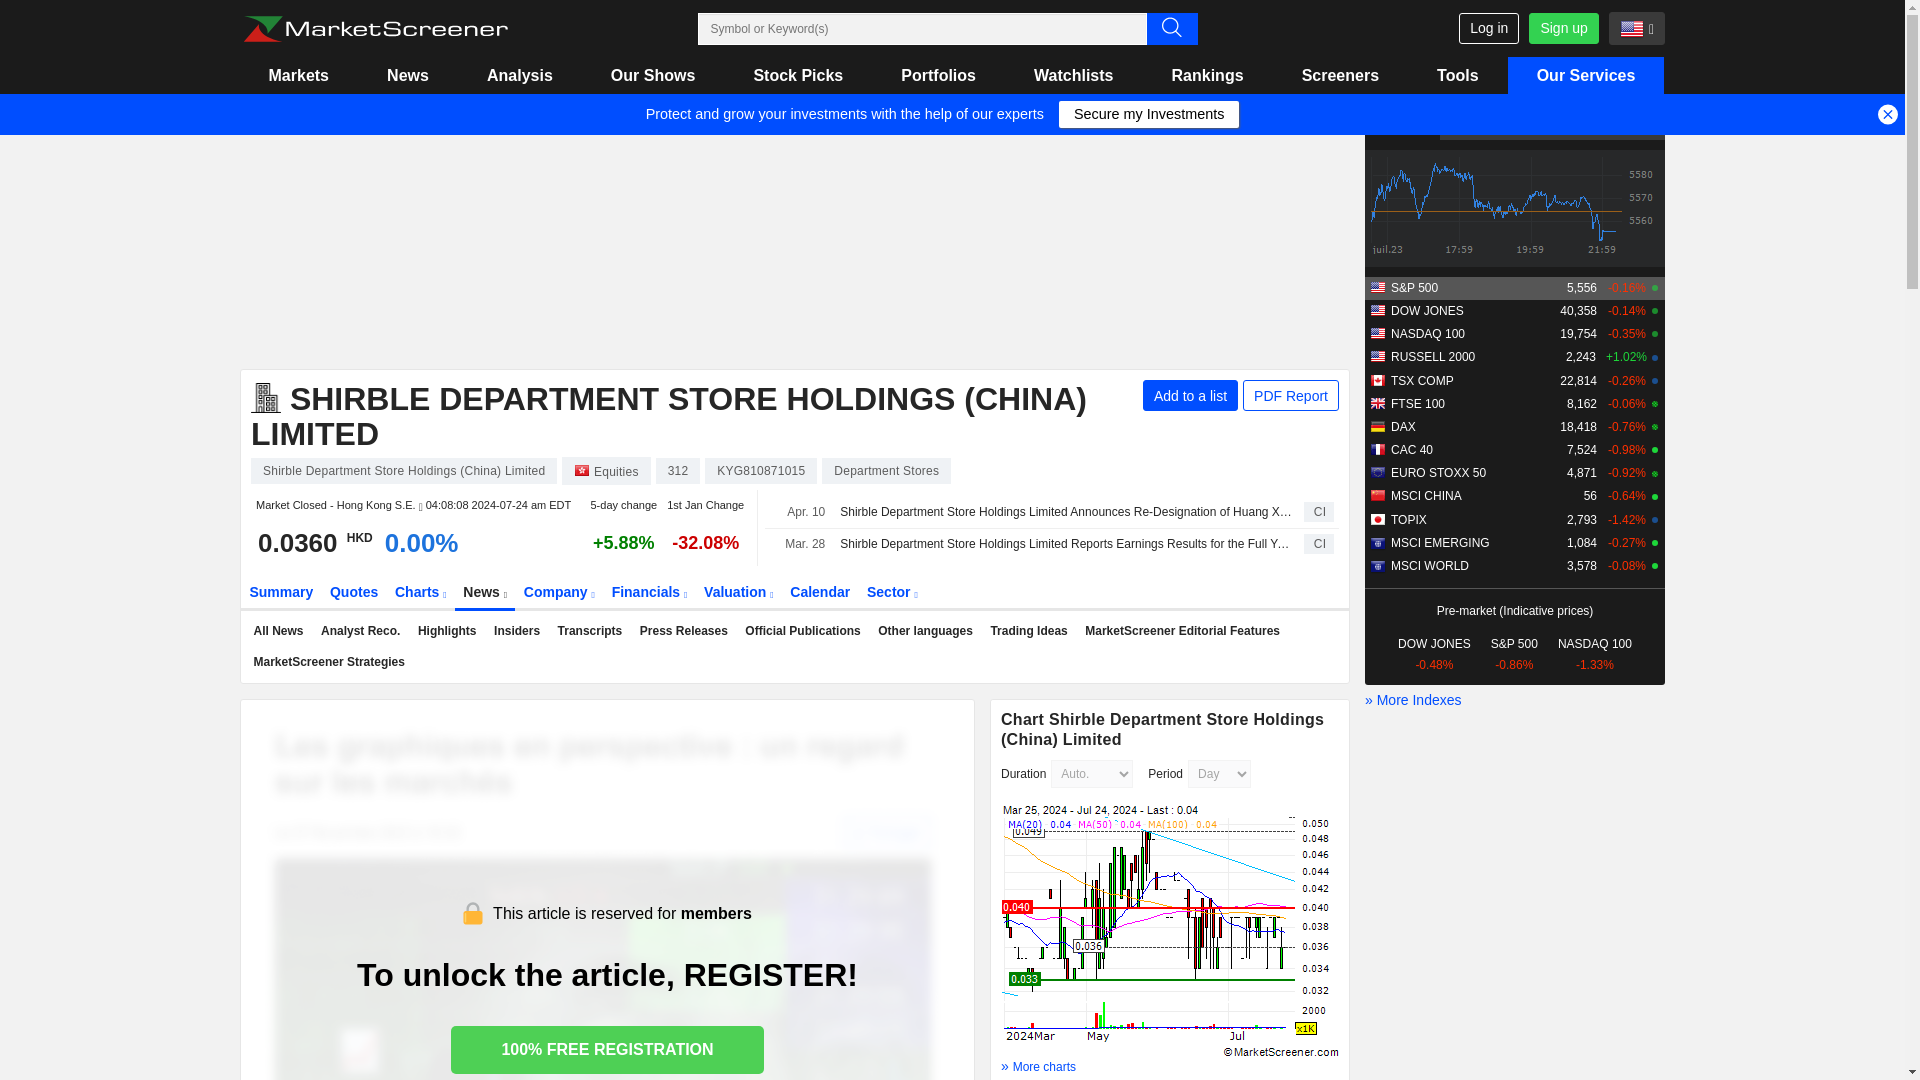  What do you see at coordinates (1562, 28) in the screenshot?
I see `Sign up` at bounding box center [1562, 28].